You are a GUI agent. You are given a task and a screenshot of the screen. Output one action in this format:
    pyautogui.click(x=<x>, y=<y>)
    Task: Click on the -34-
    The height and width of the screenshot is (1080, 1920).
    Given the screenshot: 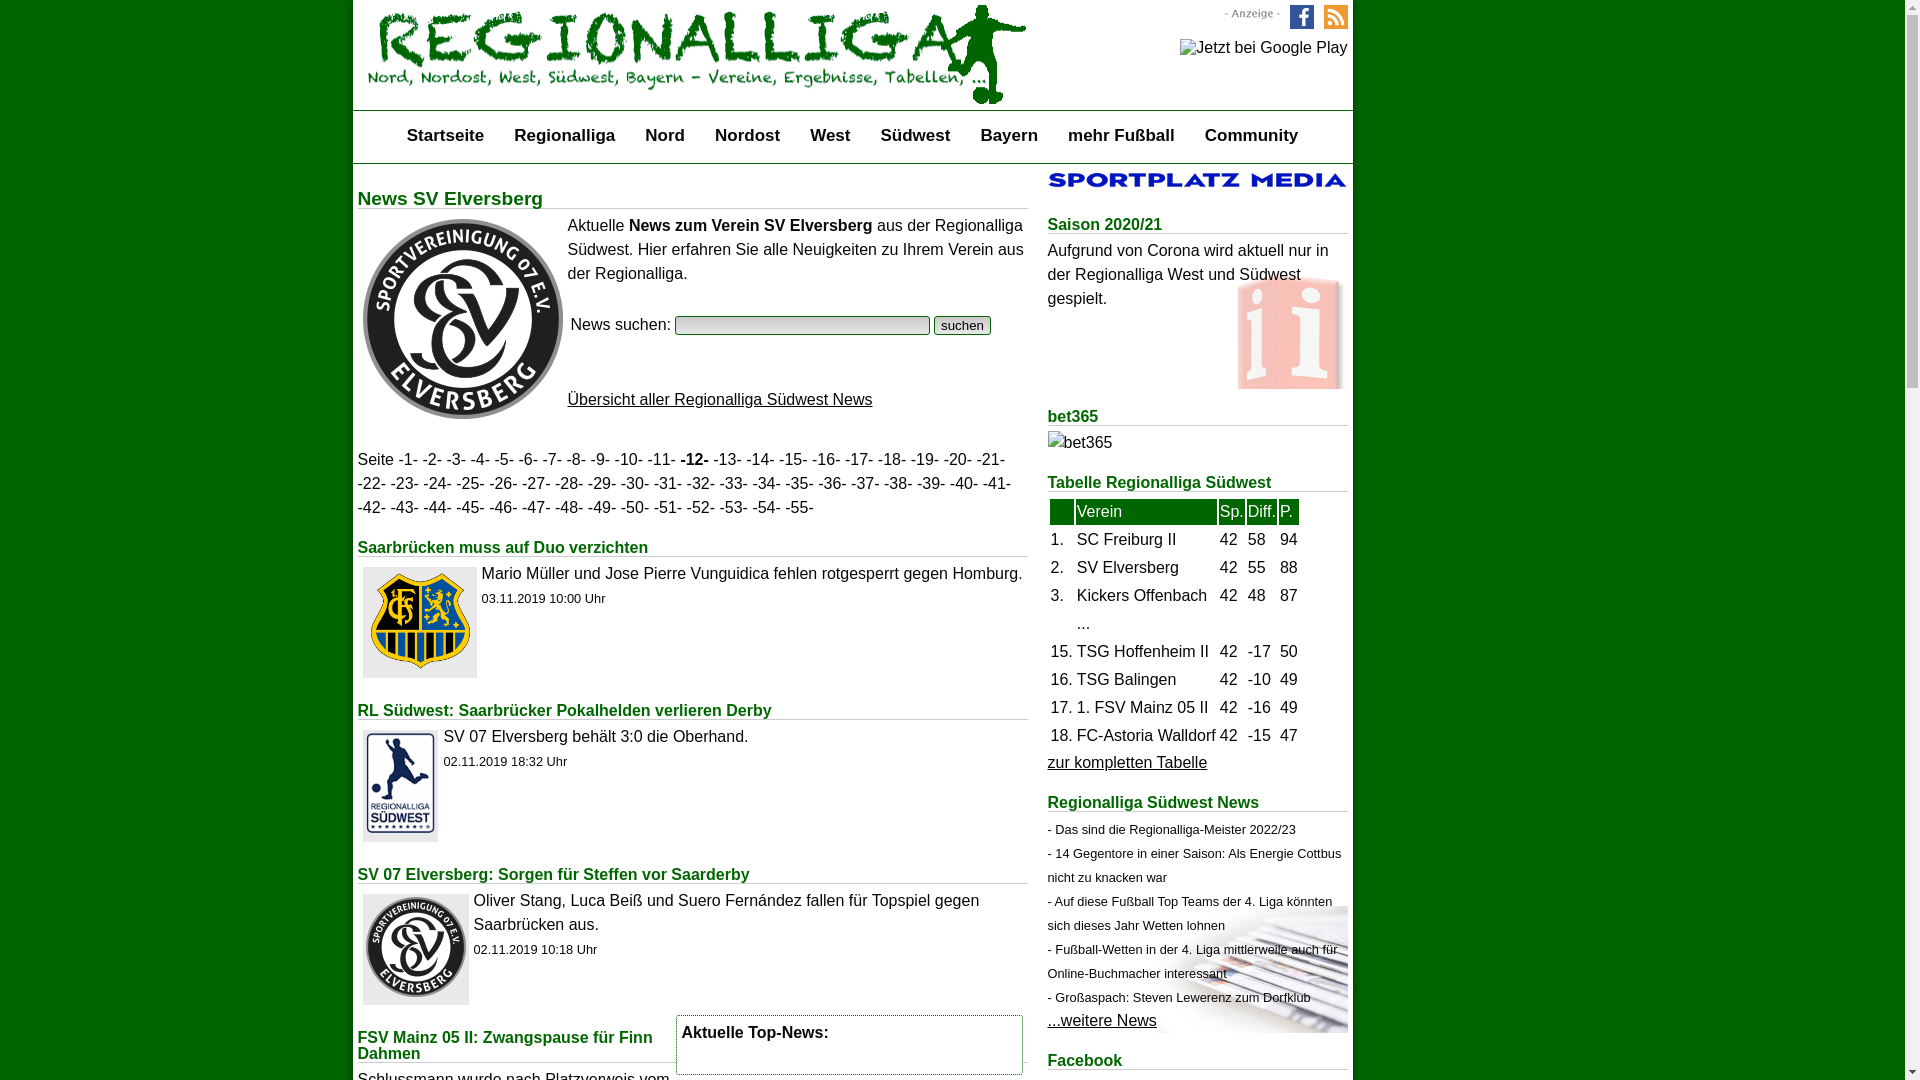 What is the action you would take?
    pyautogui.click(x=766, y=484)
    